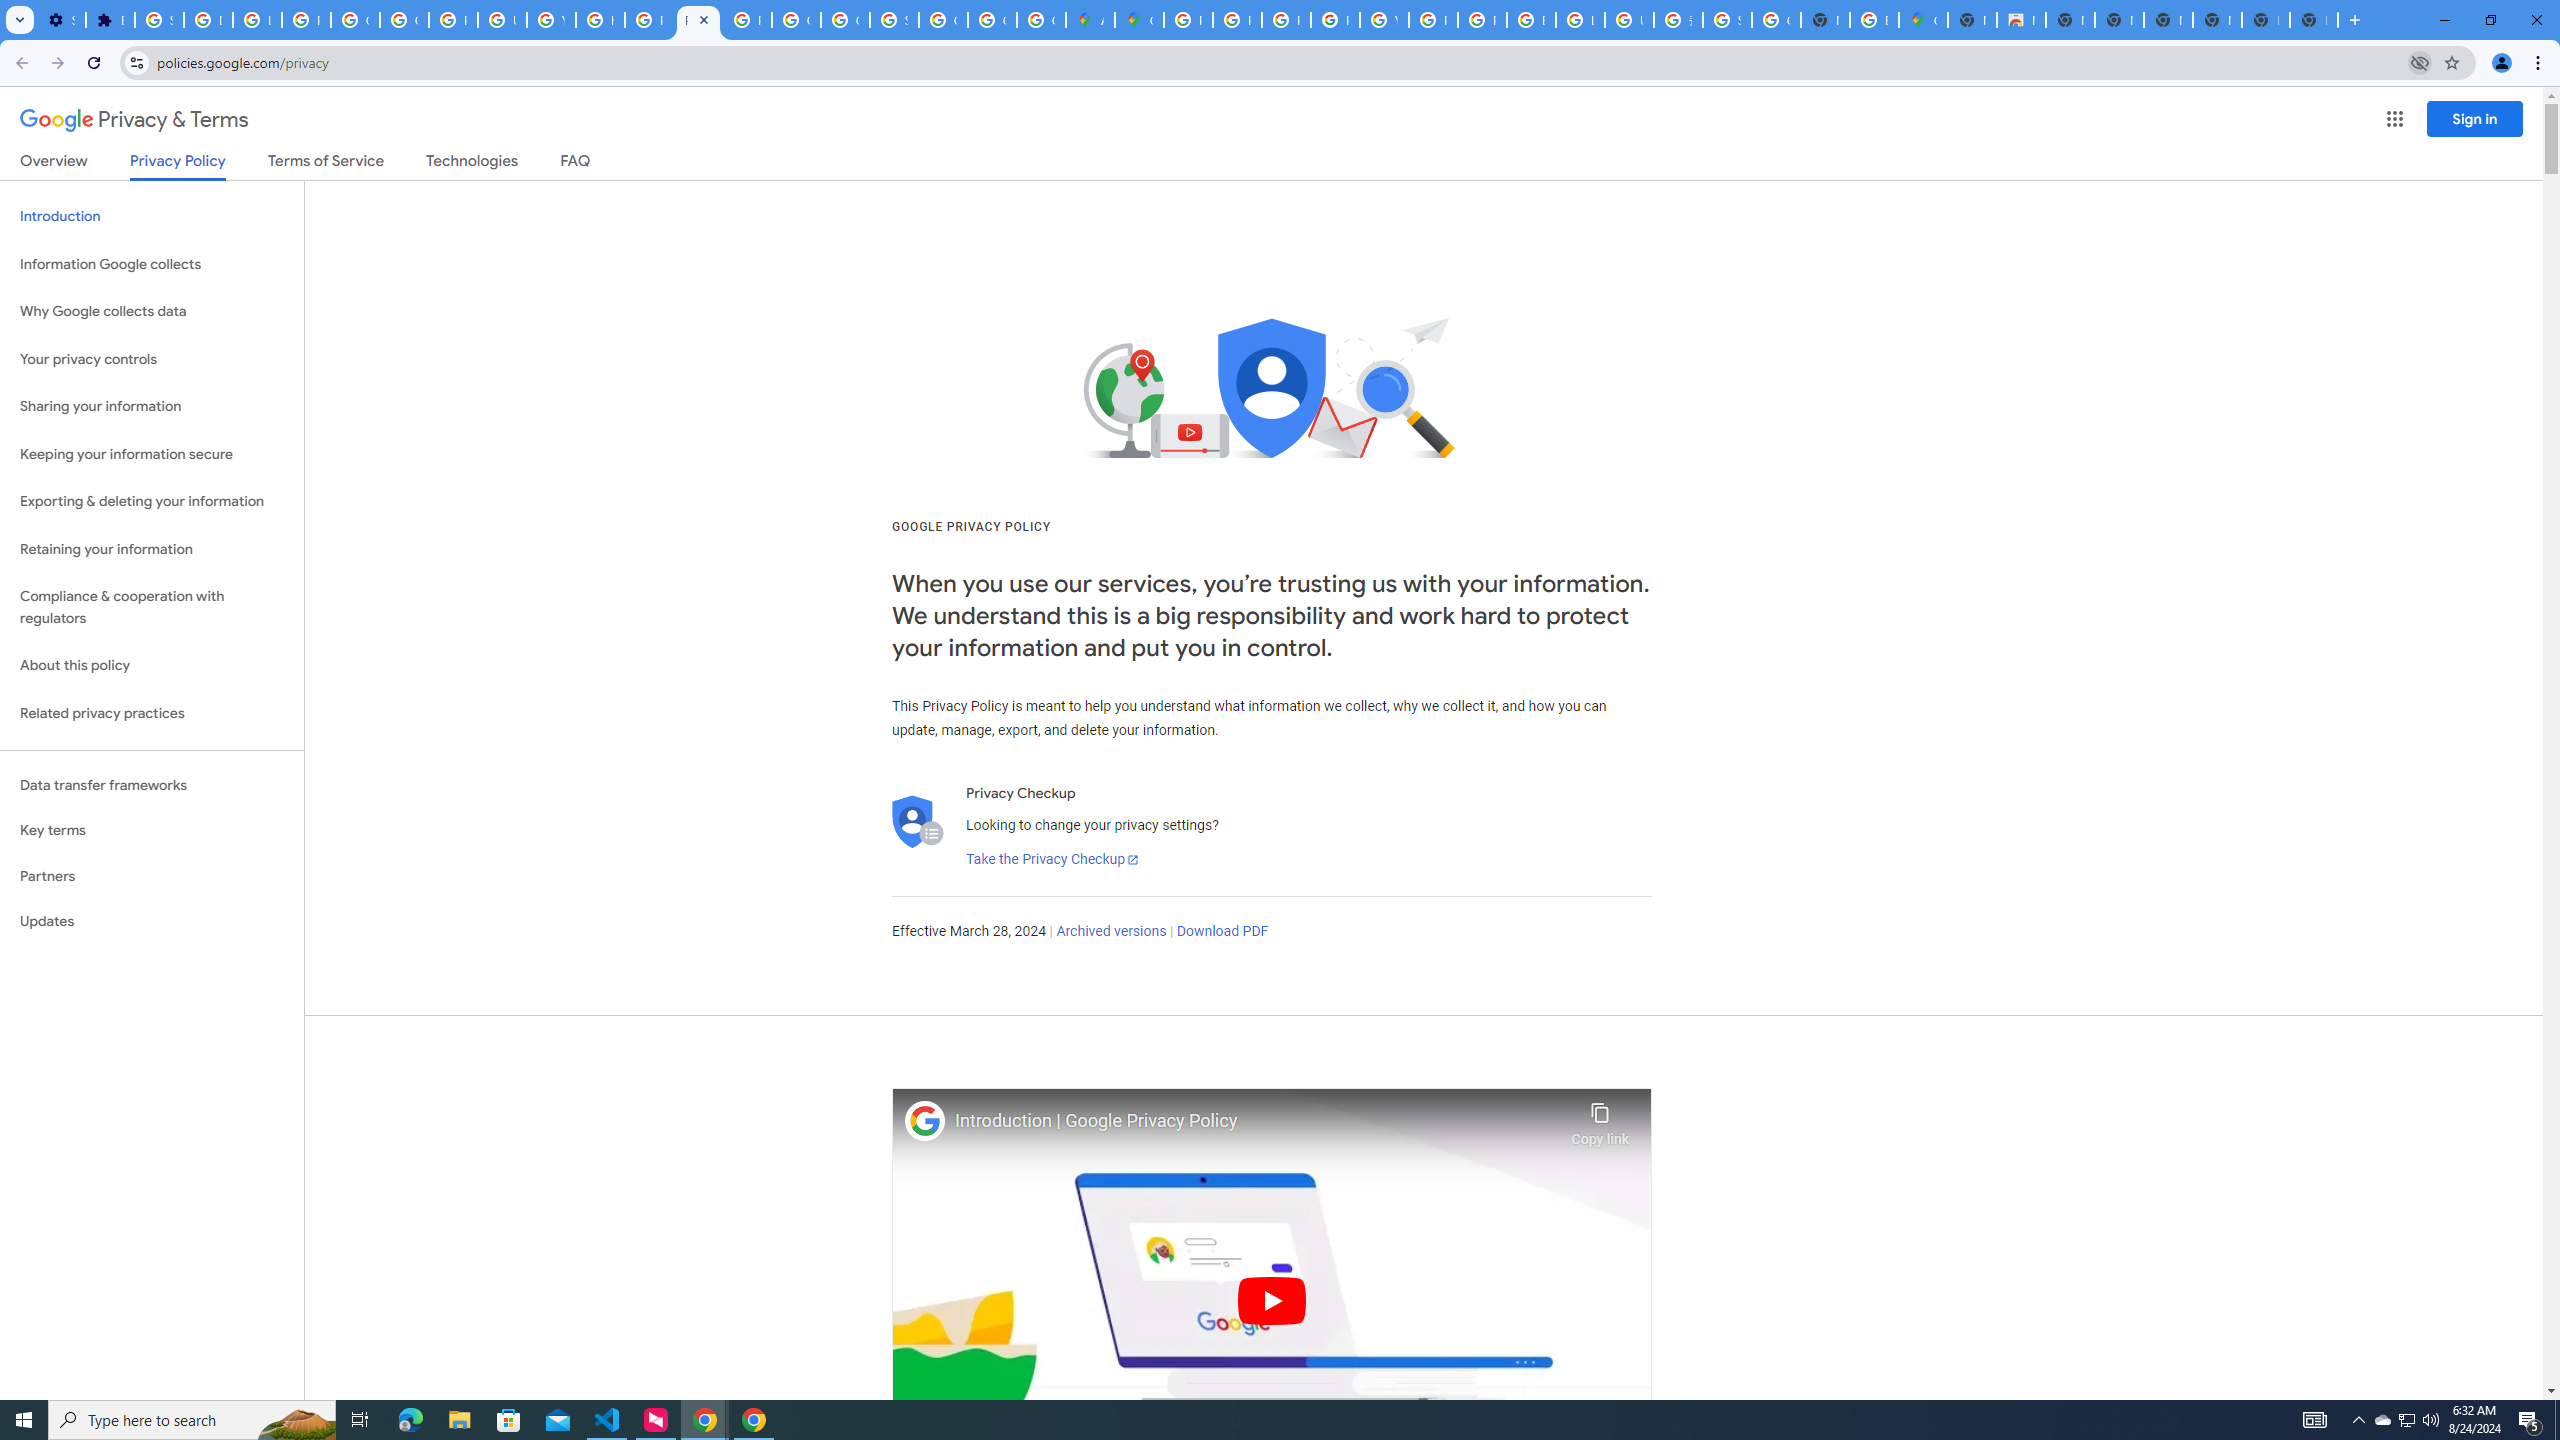 The height and width of the screenshot is (1440, 2560). I want to click on YouTube, so click(552, 20).